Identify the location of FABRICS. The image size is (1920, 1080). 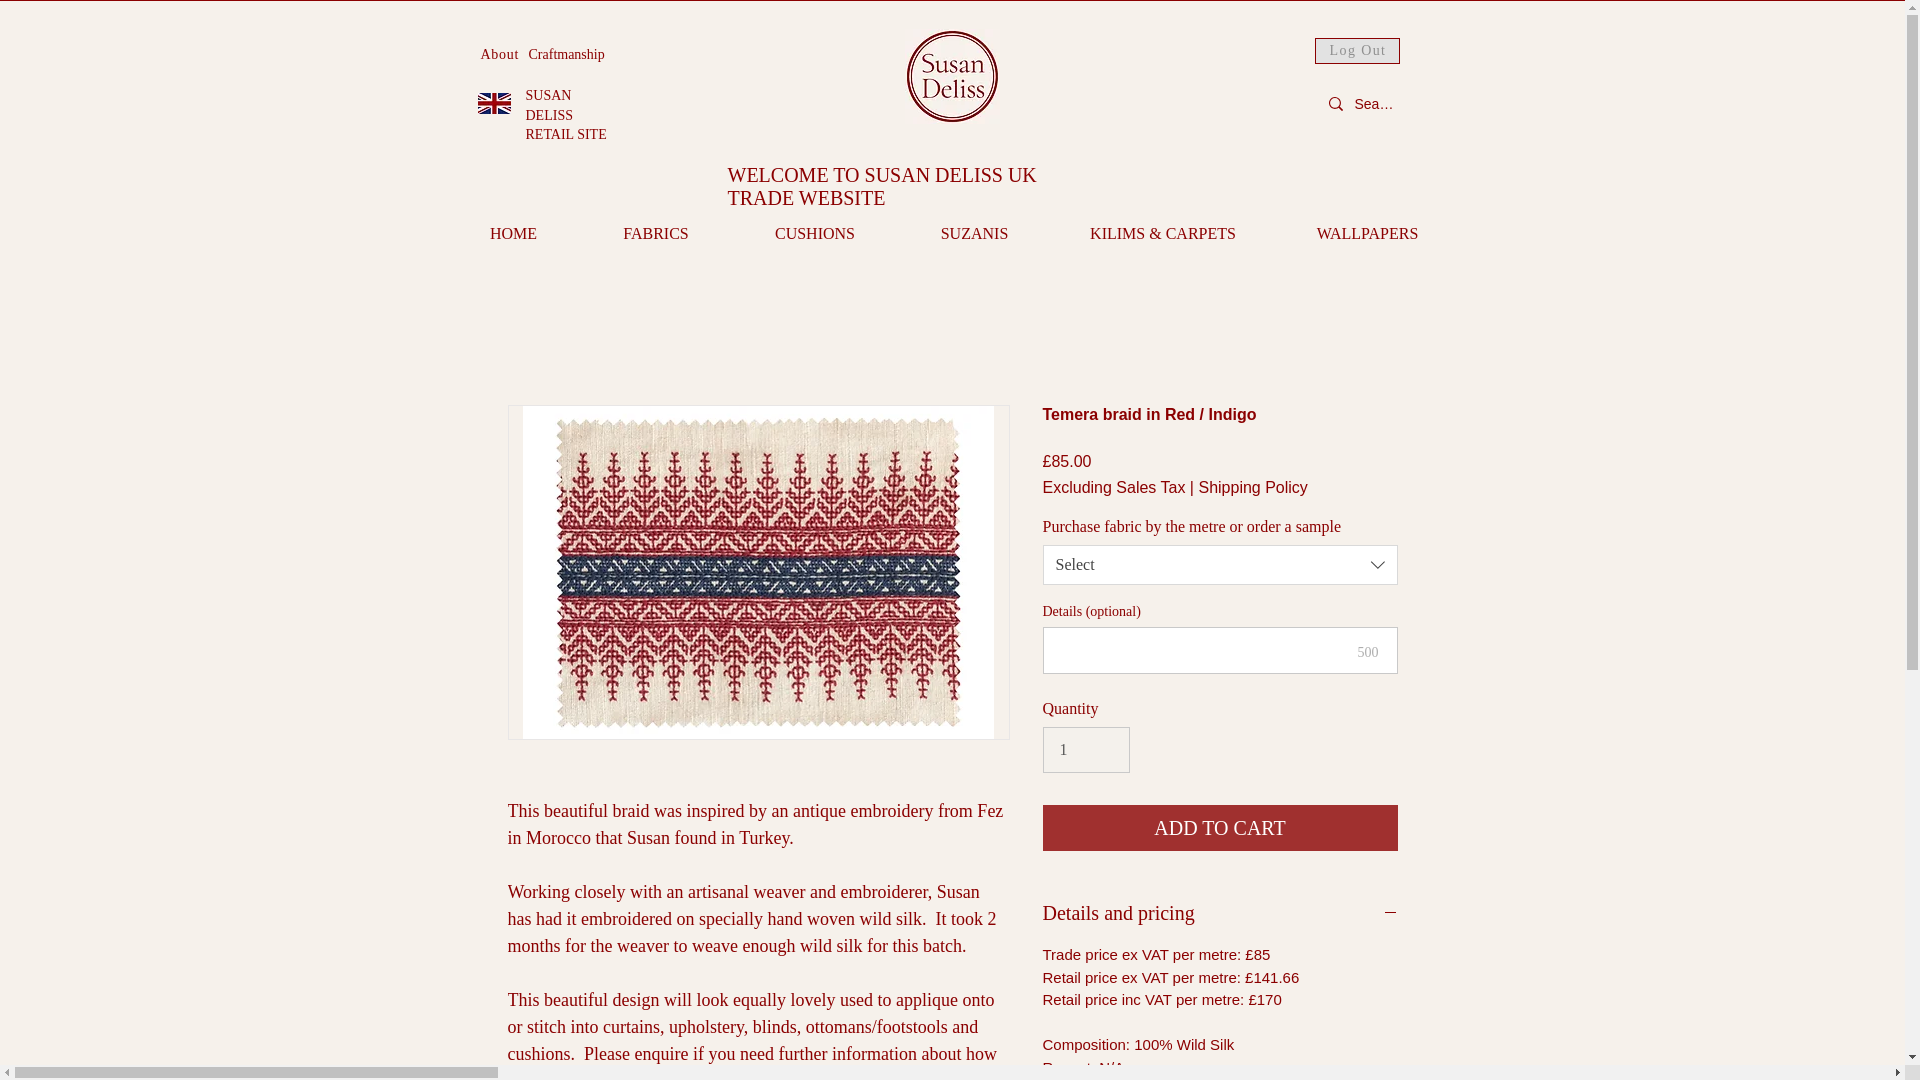
(566, 114).